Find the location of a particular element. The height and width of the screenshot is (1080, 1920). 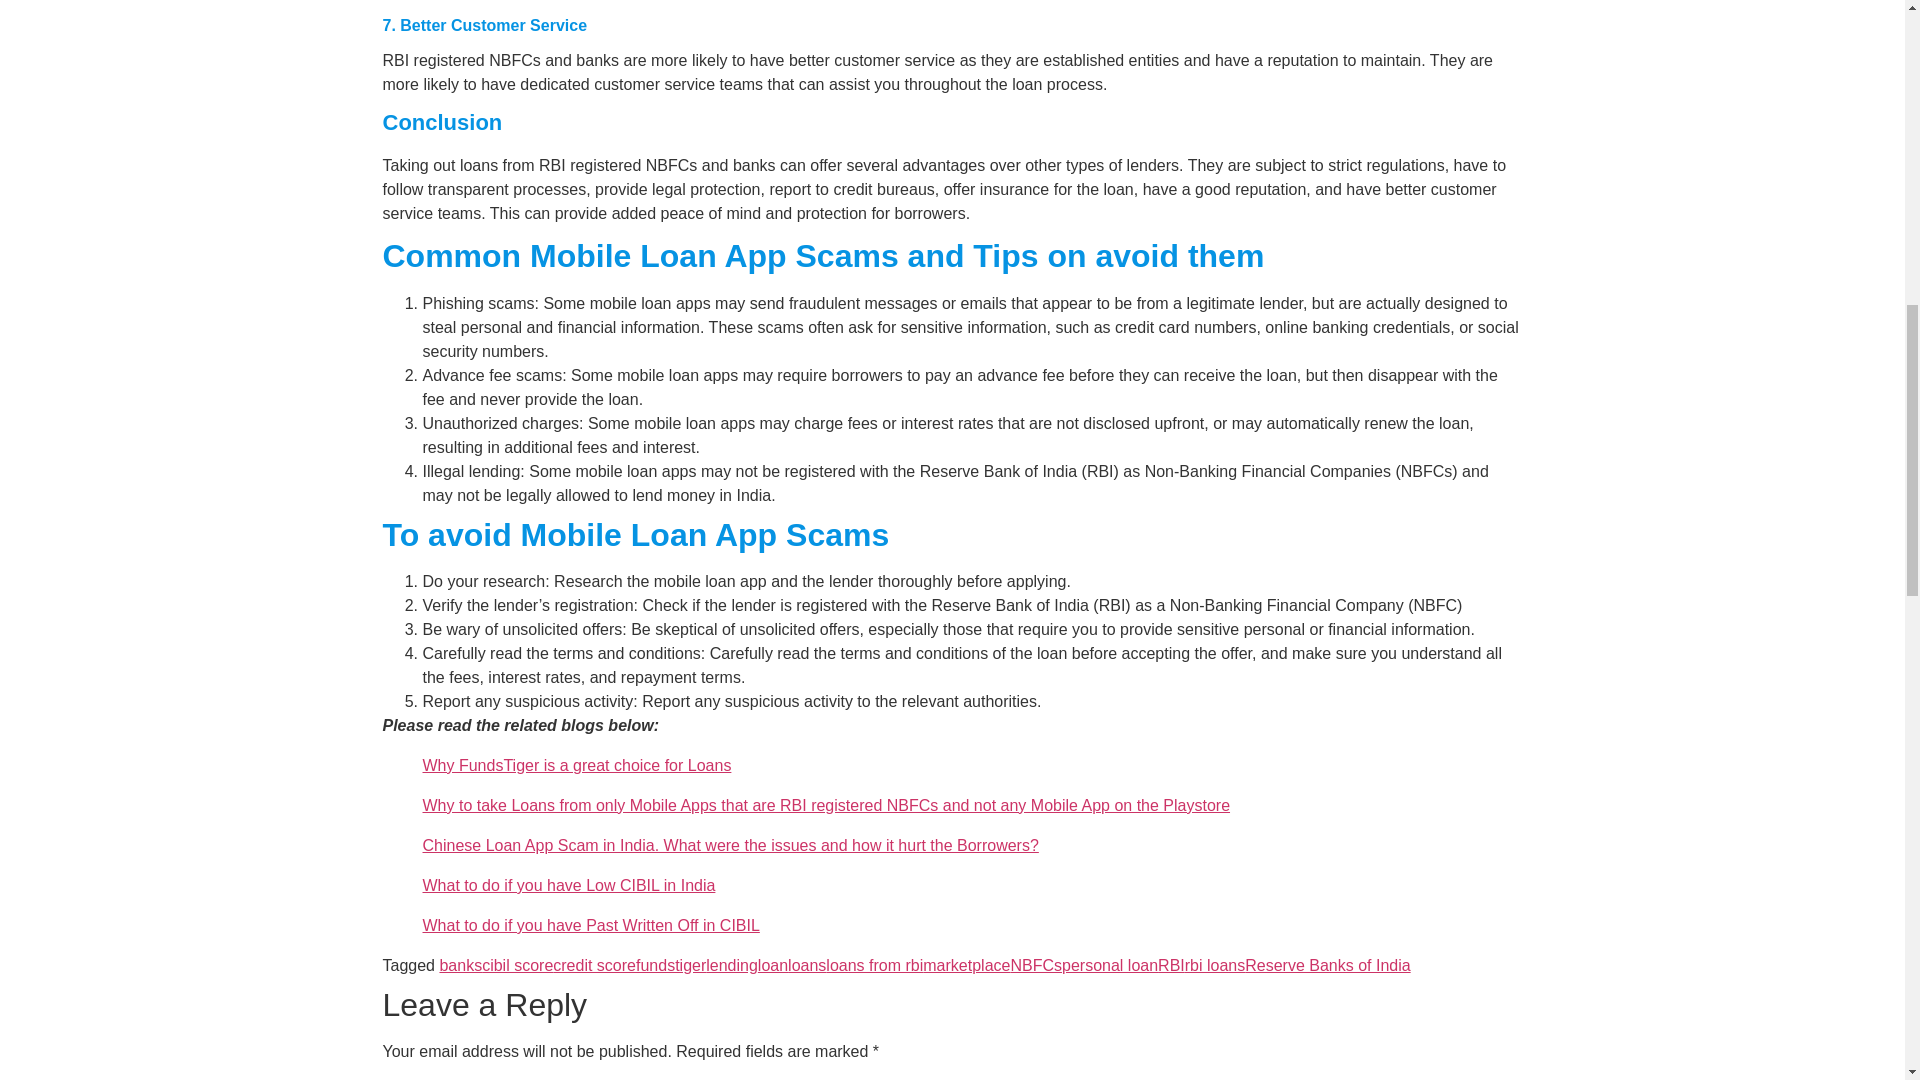

What to do if you have Past Written Off in CIBIL is located at coordinates (590, 925).